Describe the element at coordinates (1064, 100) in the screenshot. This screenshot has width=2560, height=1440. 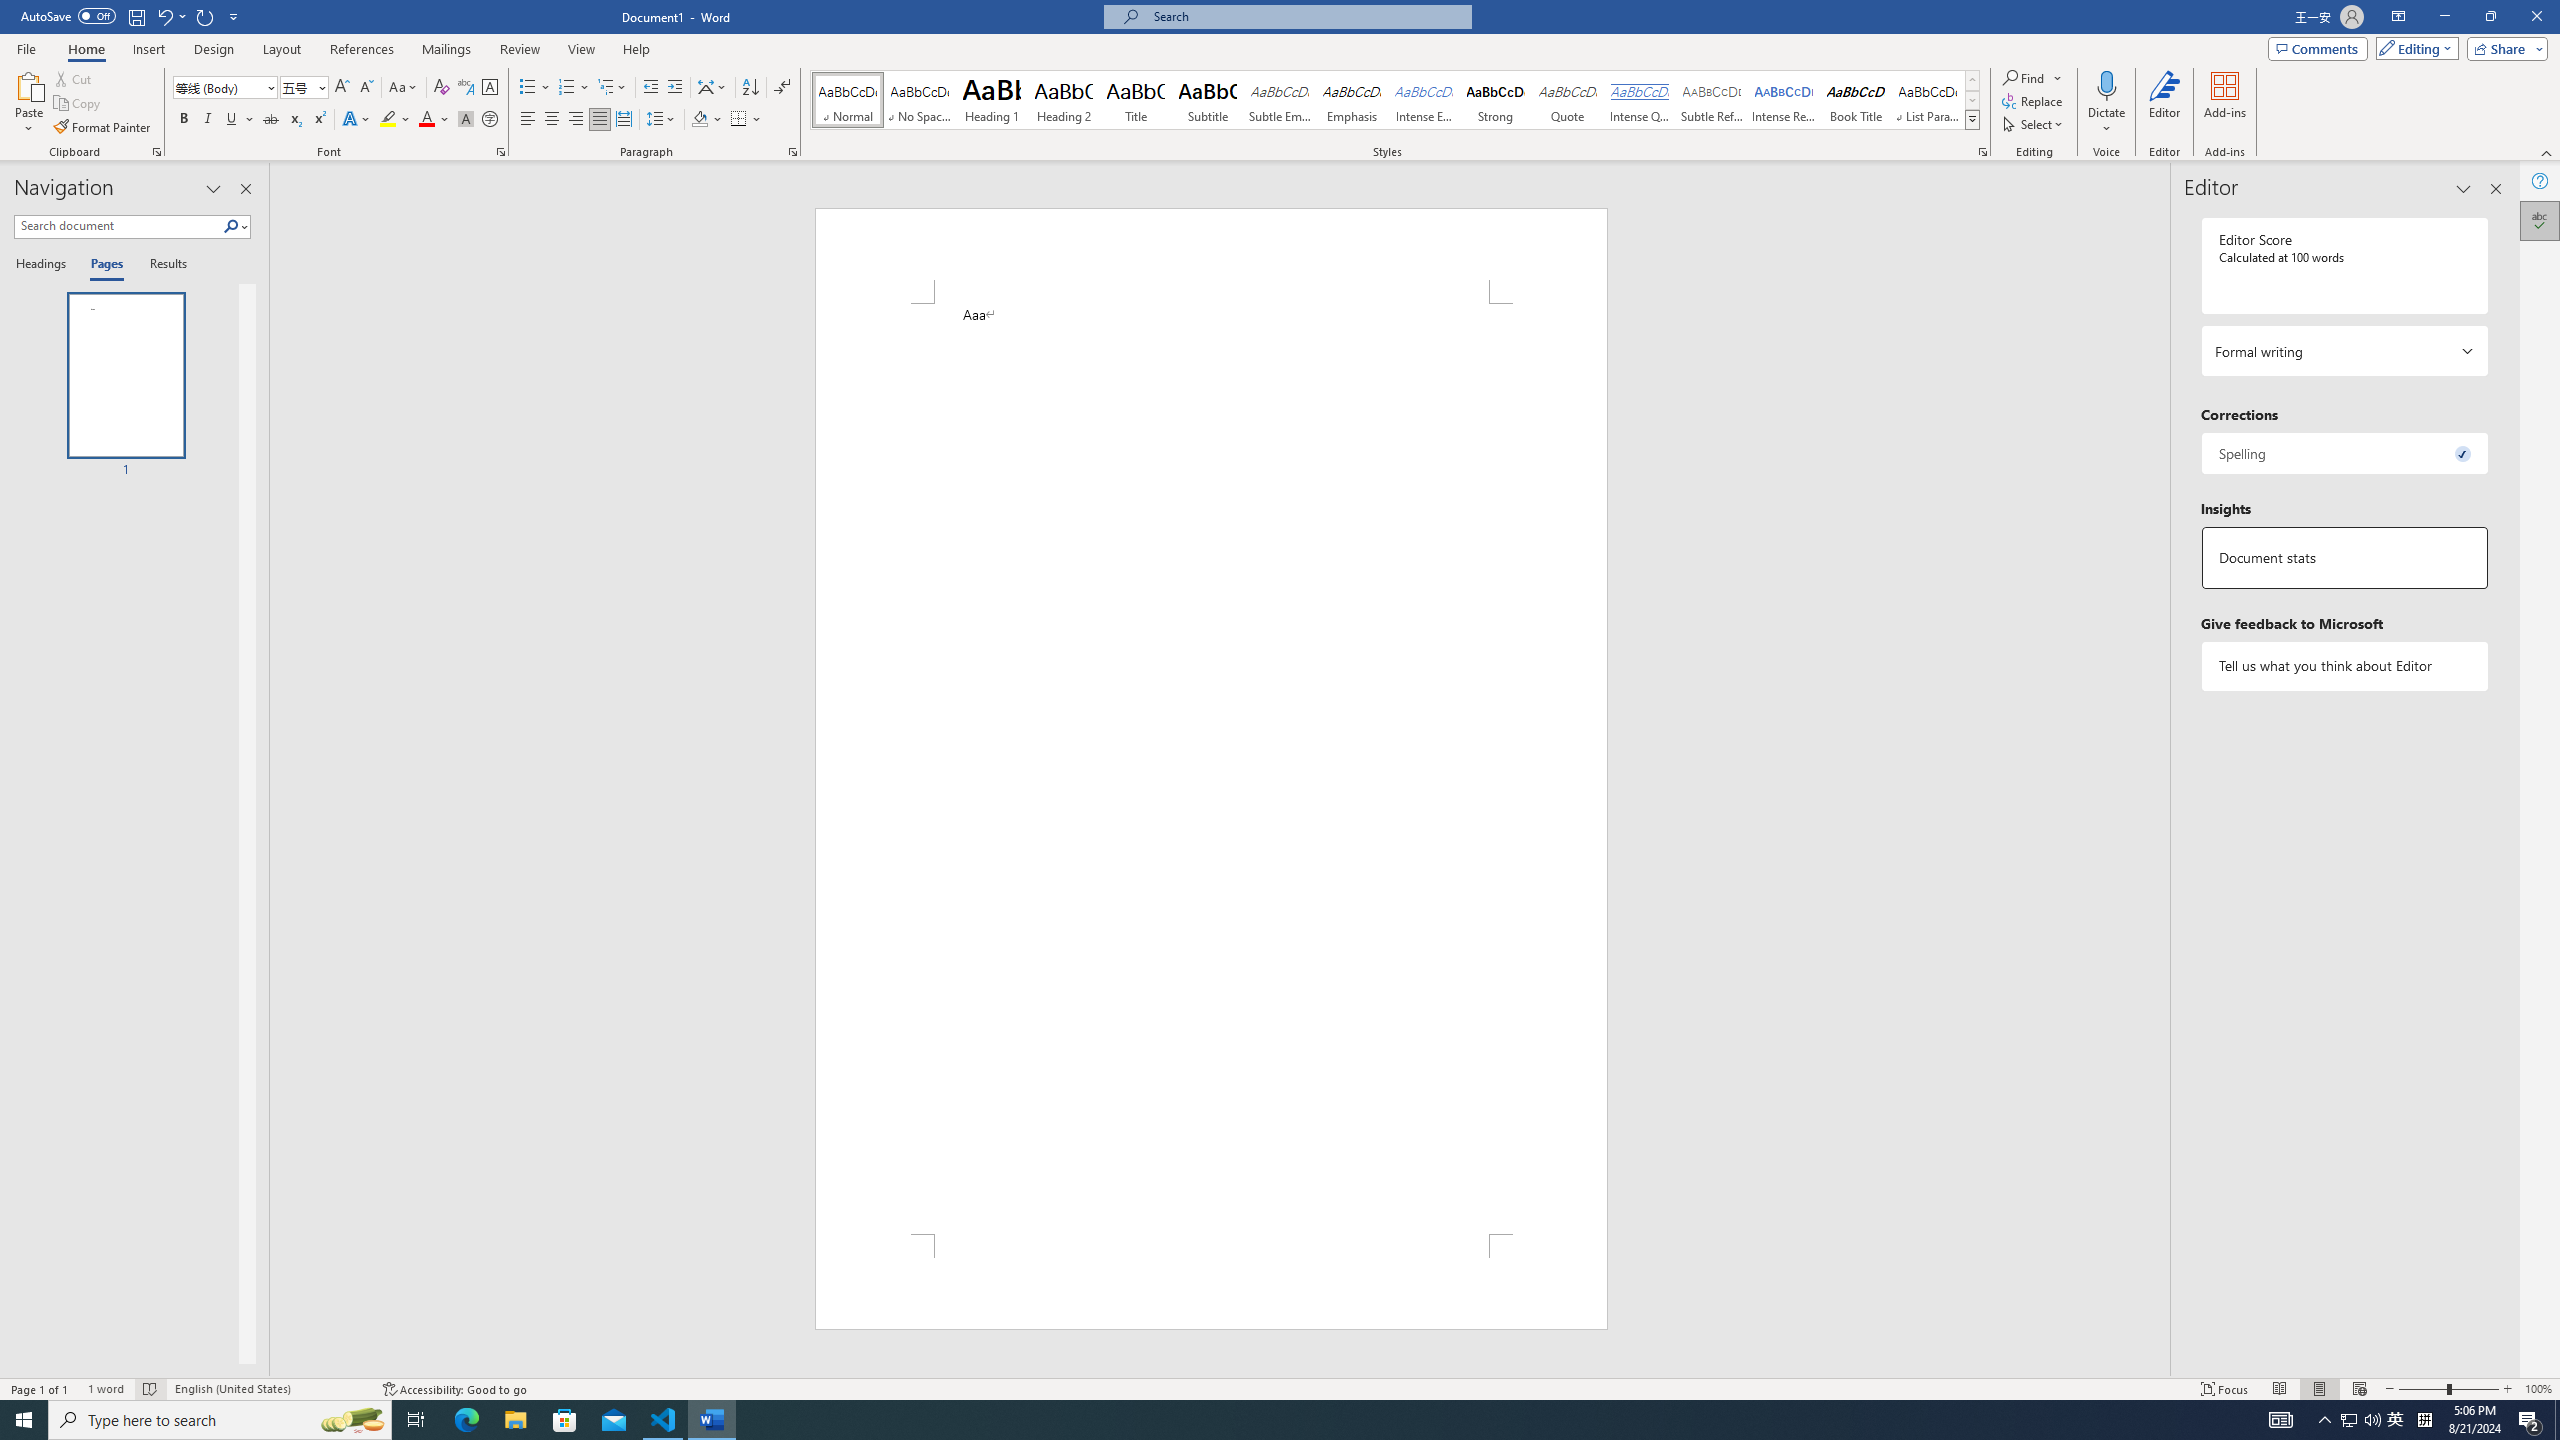
I see `Heading 2` at that location.